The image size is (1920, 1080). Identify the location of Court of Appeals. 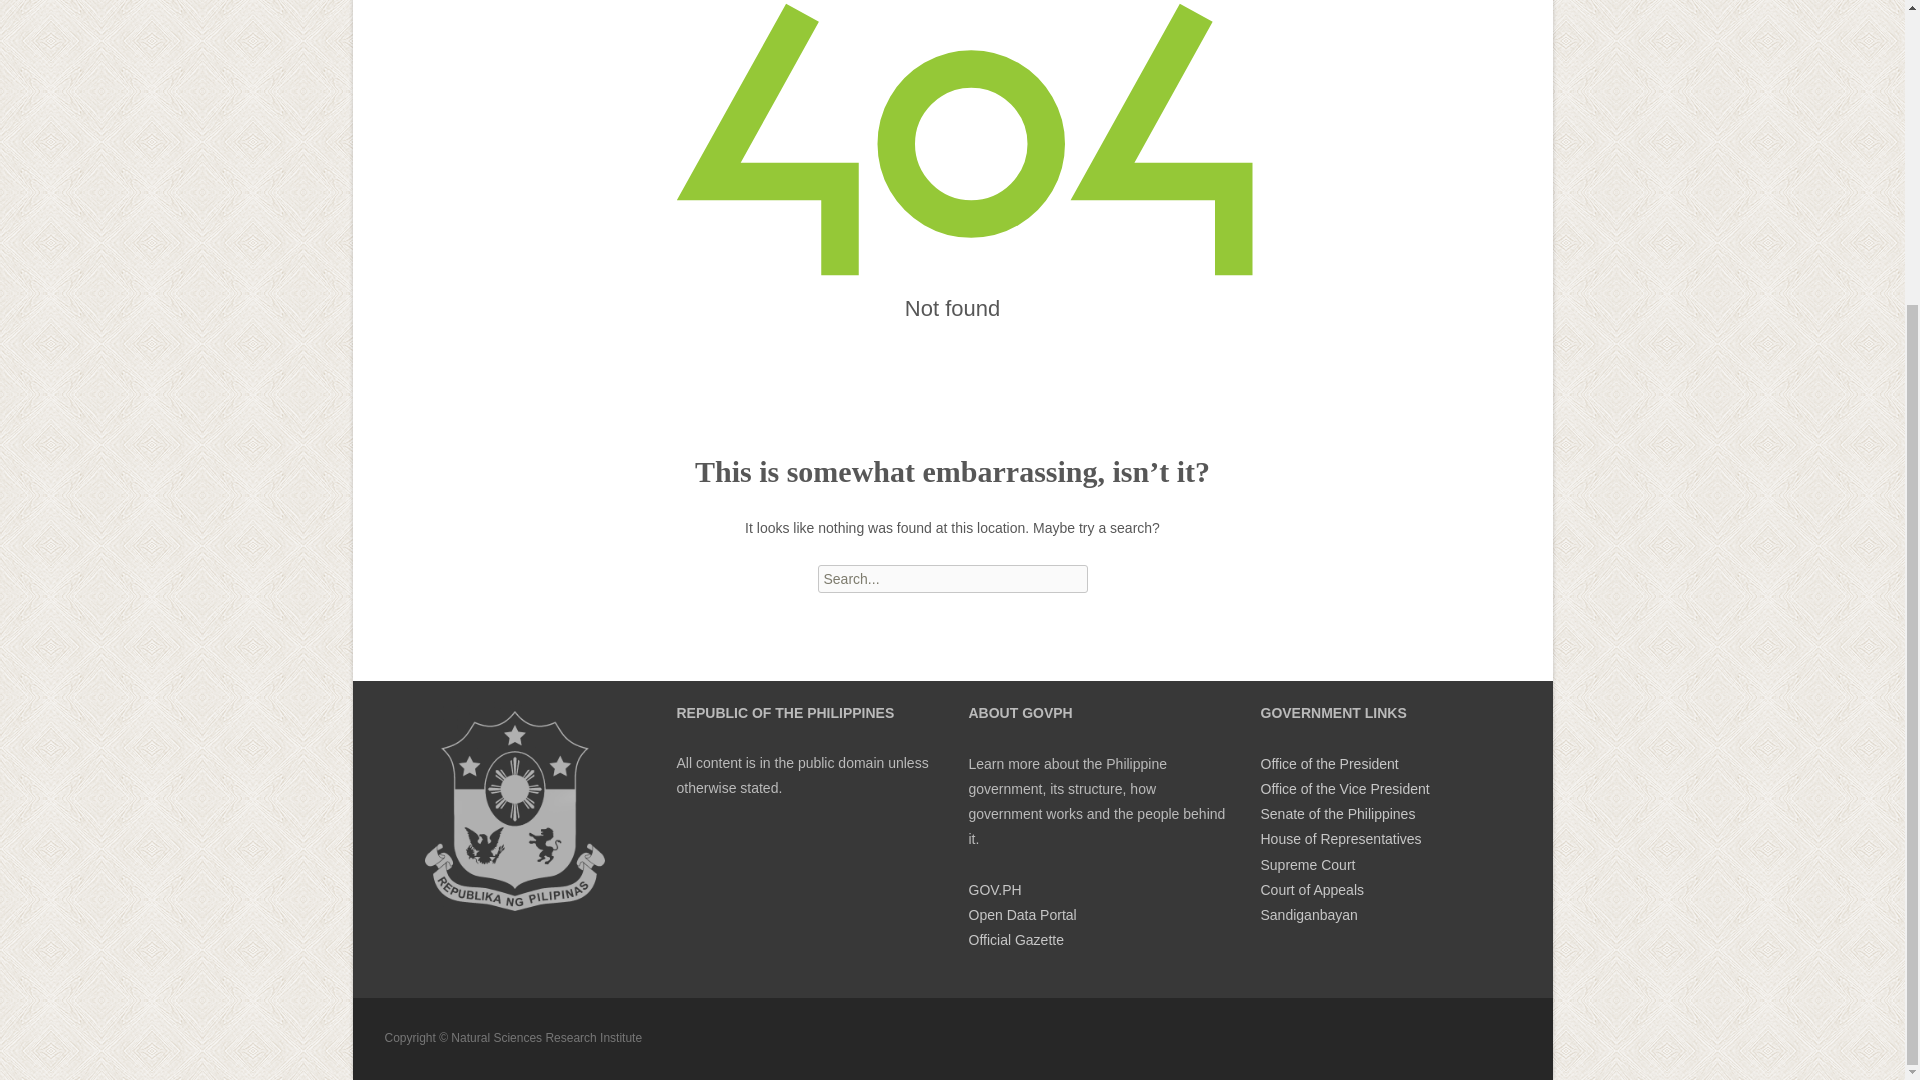
(1311, 890).